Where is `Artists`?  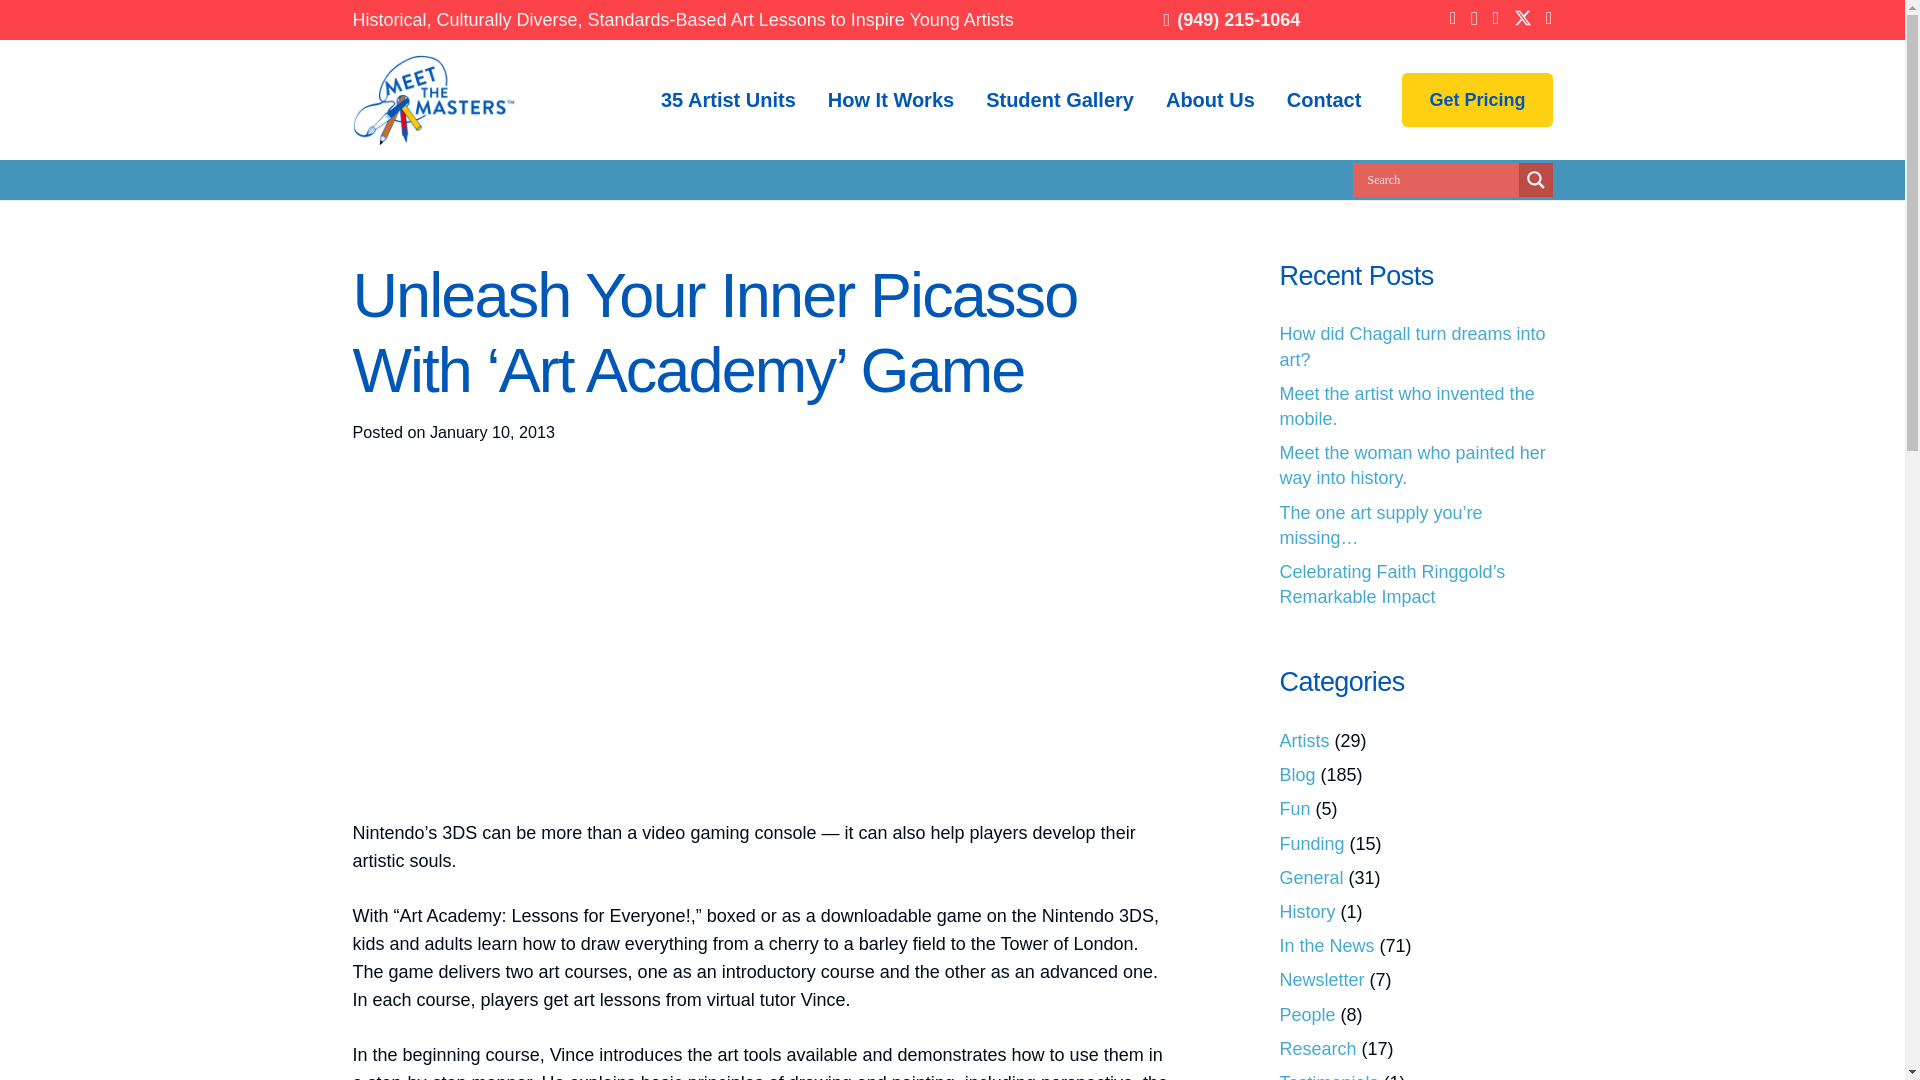
Artists is located at coordinates (1305, 740).